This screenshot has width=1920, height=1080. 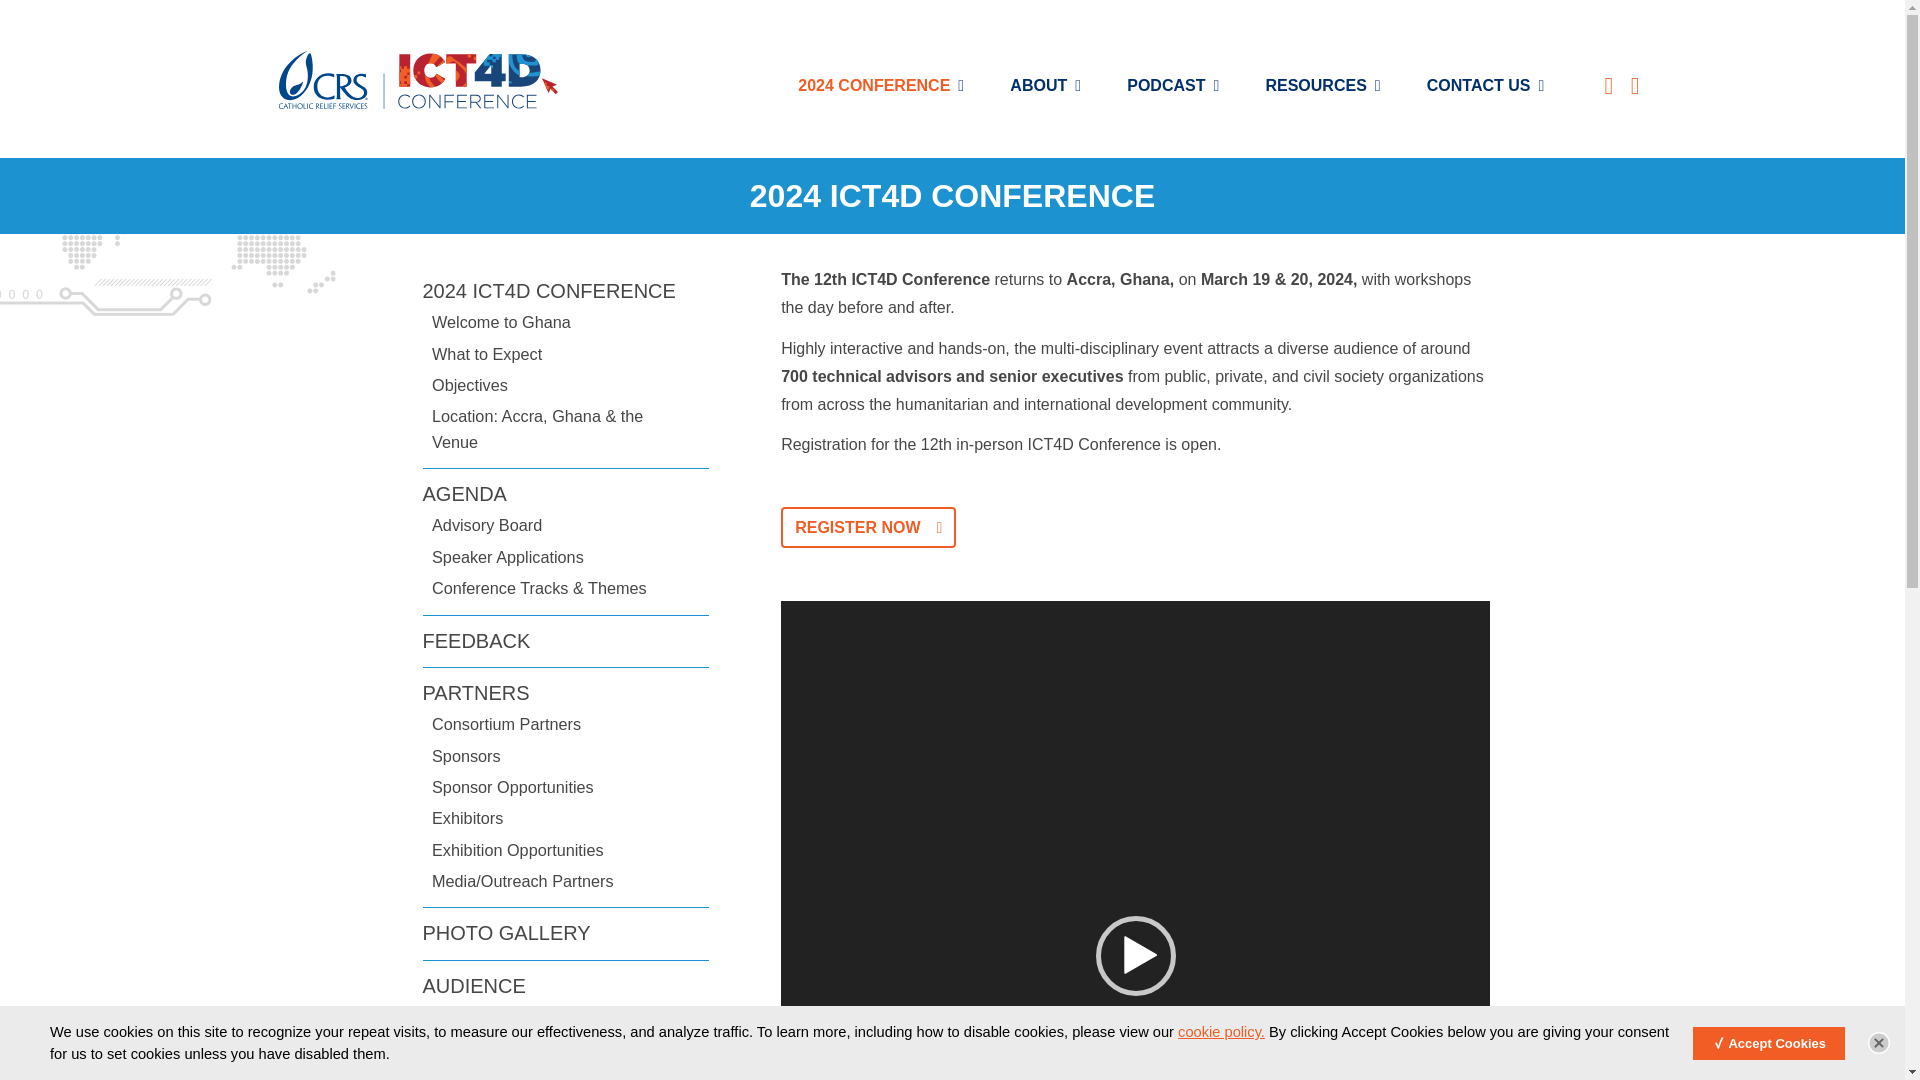 What do you see at coordinates (1222, 1032) in the screenshot?
I see `cookie policy.` at bounding box center [1222, 1032].